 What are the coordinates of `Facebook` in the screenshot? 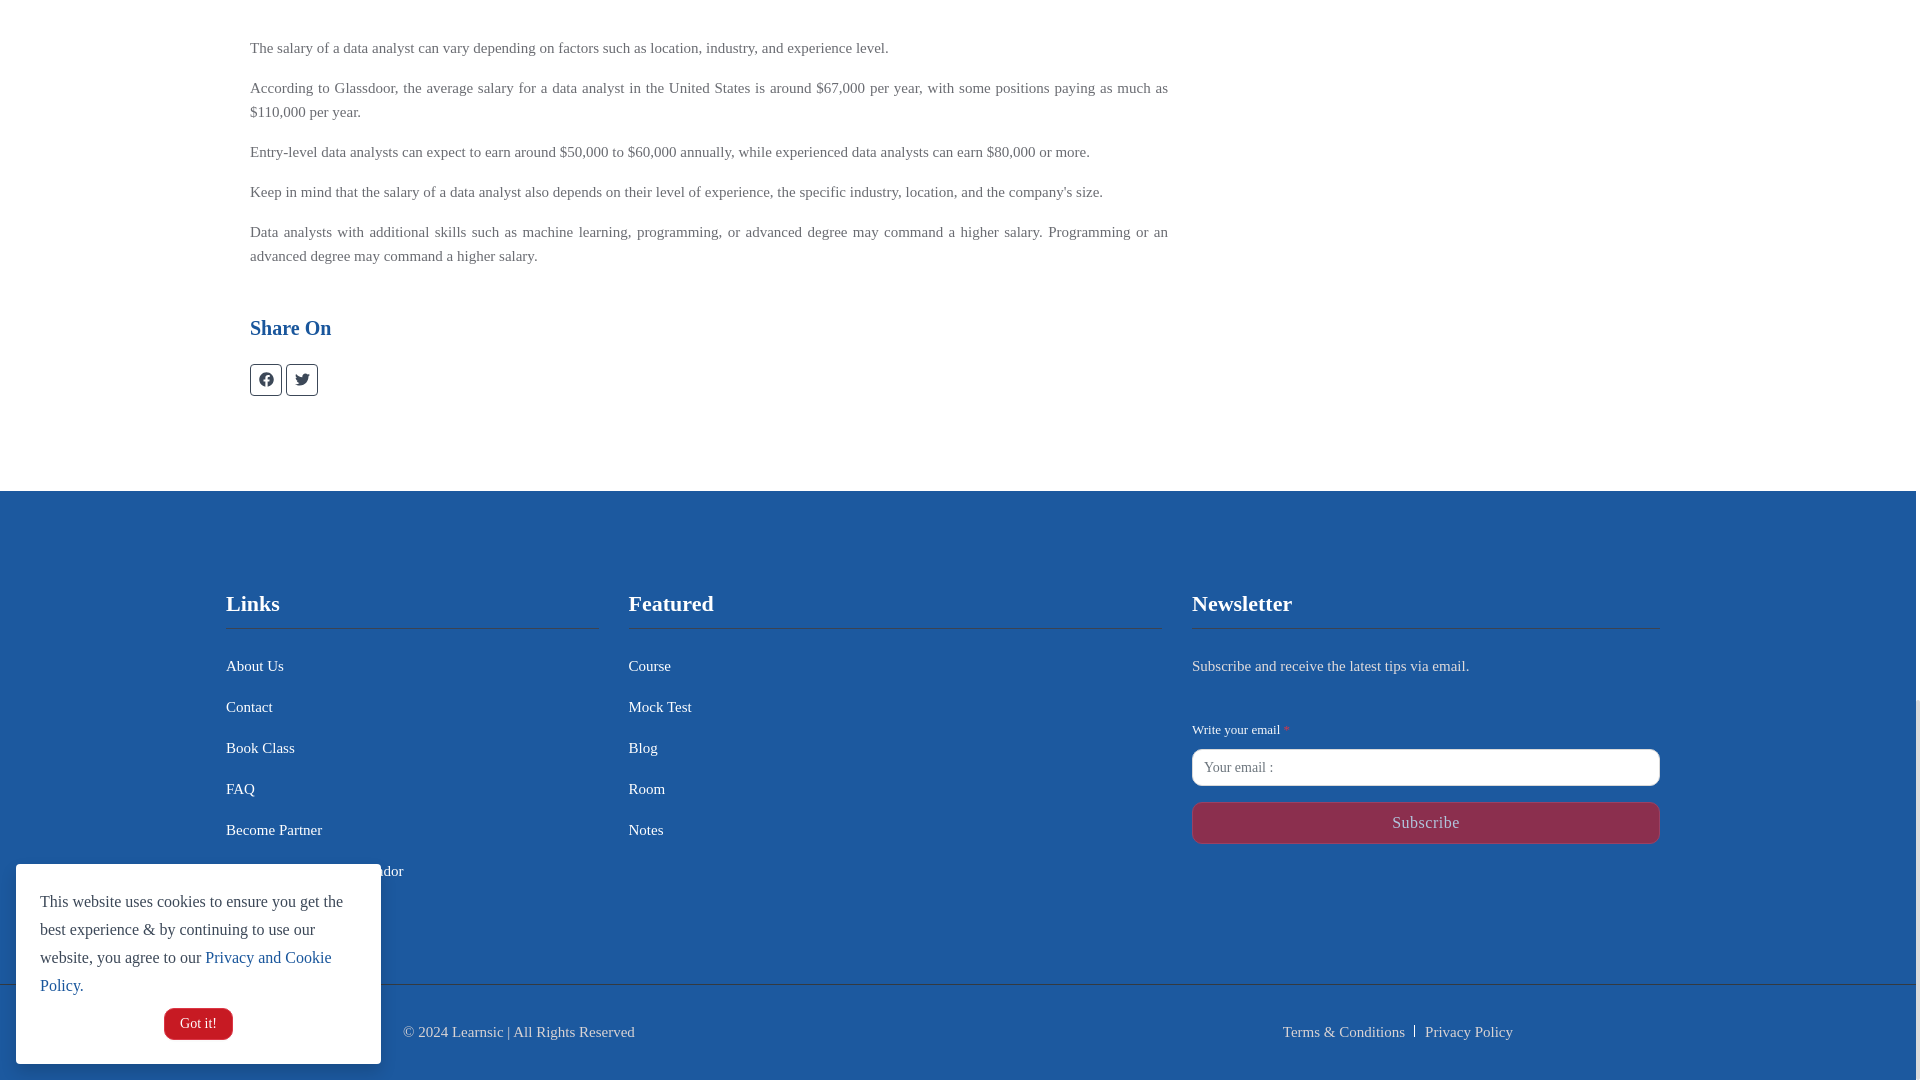 It's located at (1252, 892).